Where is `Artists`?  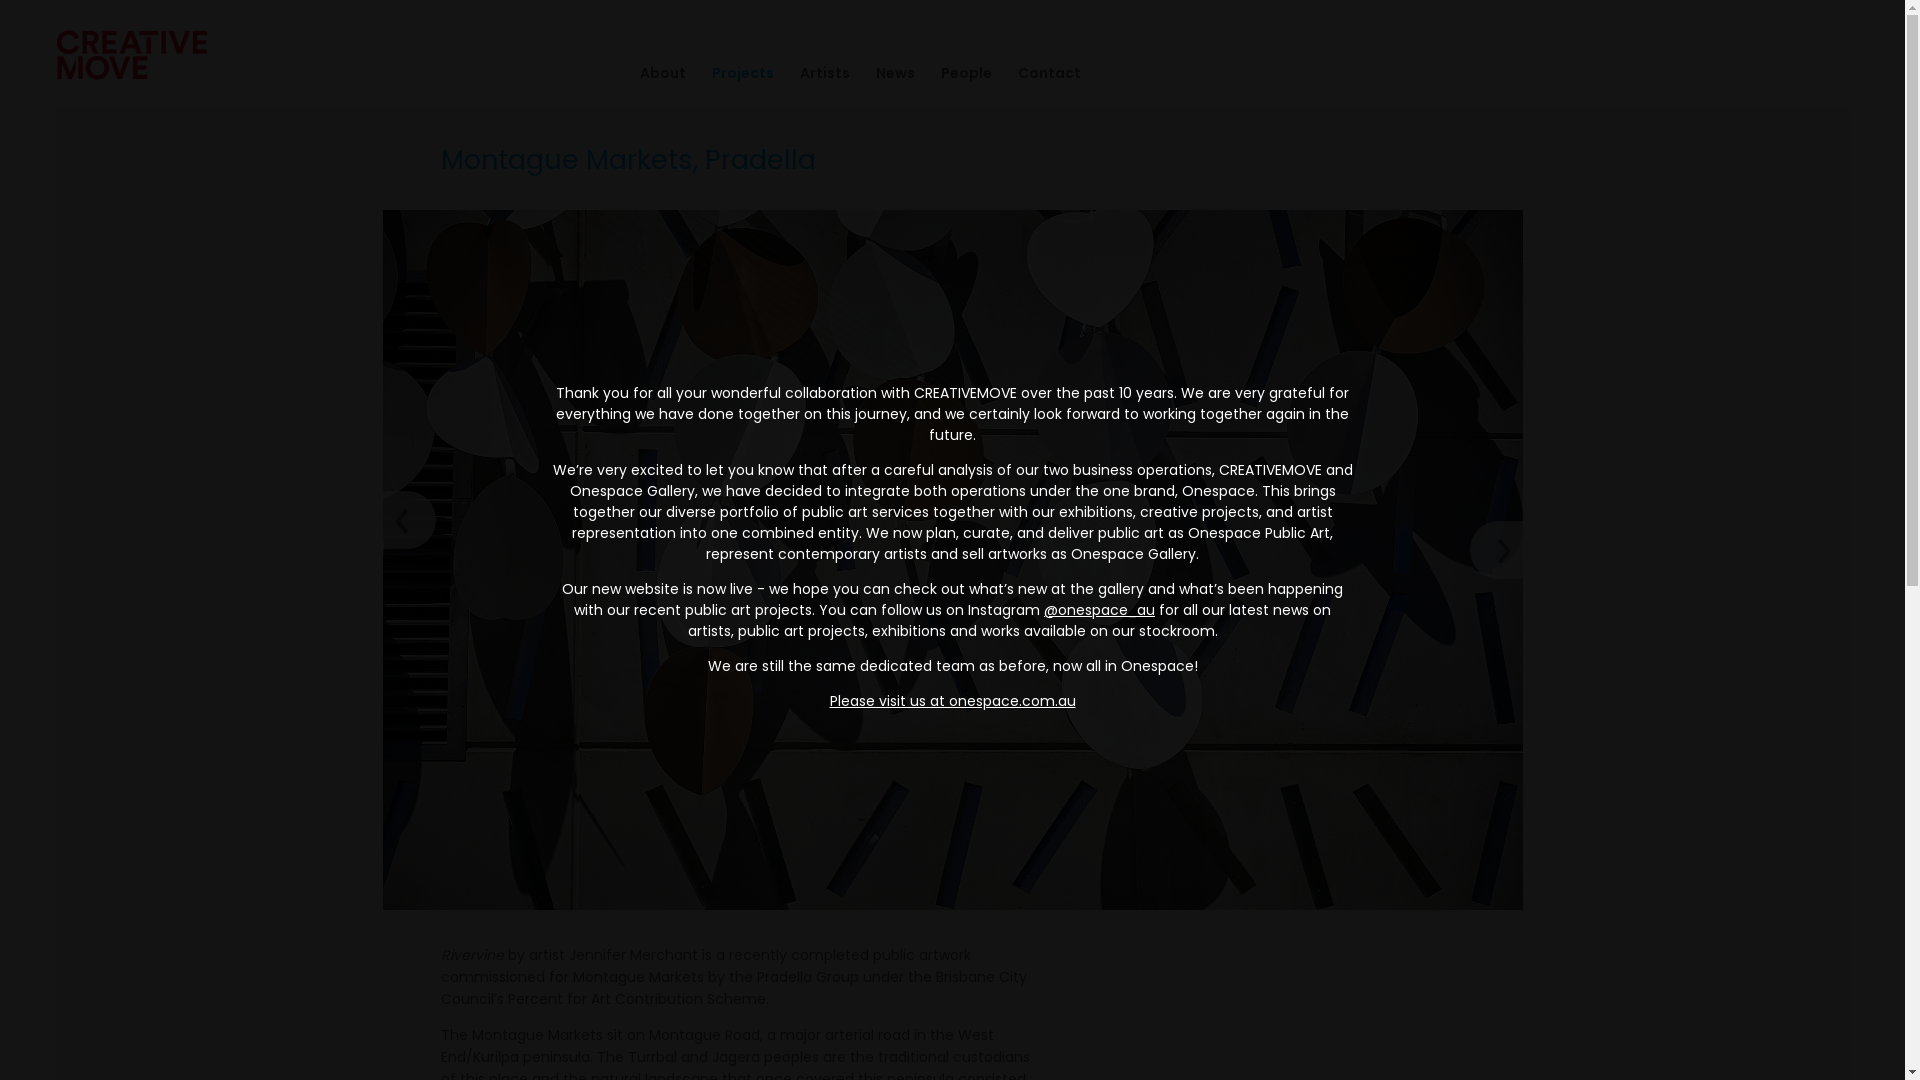 Artists is located at coordinates (812, 74).